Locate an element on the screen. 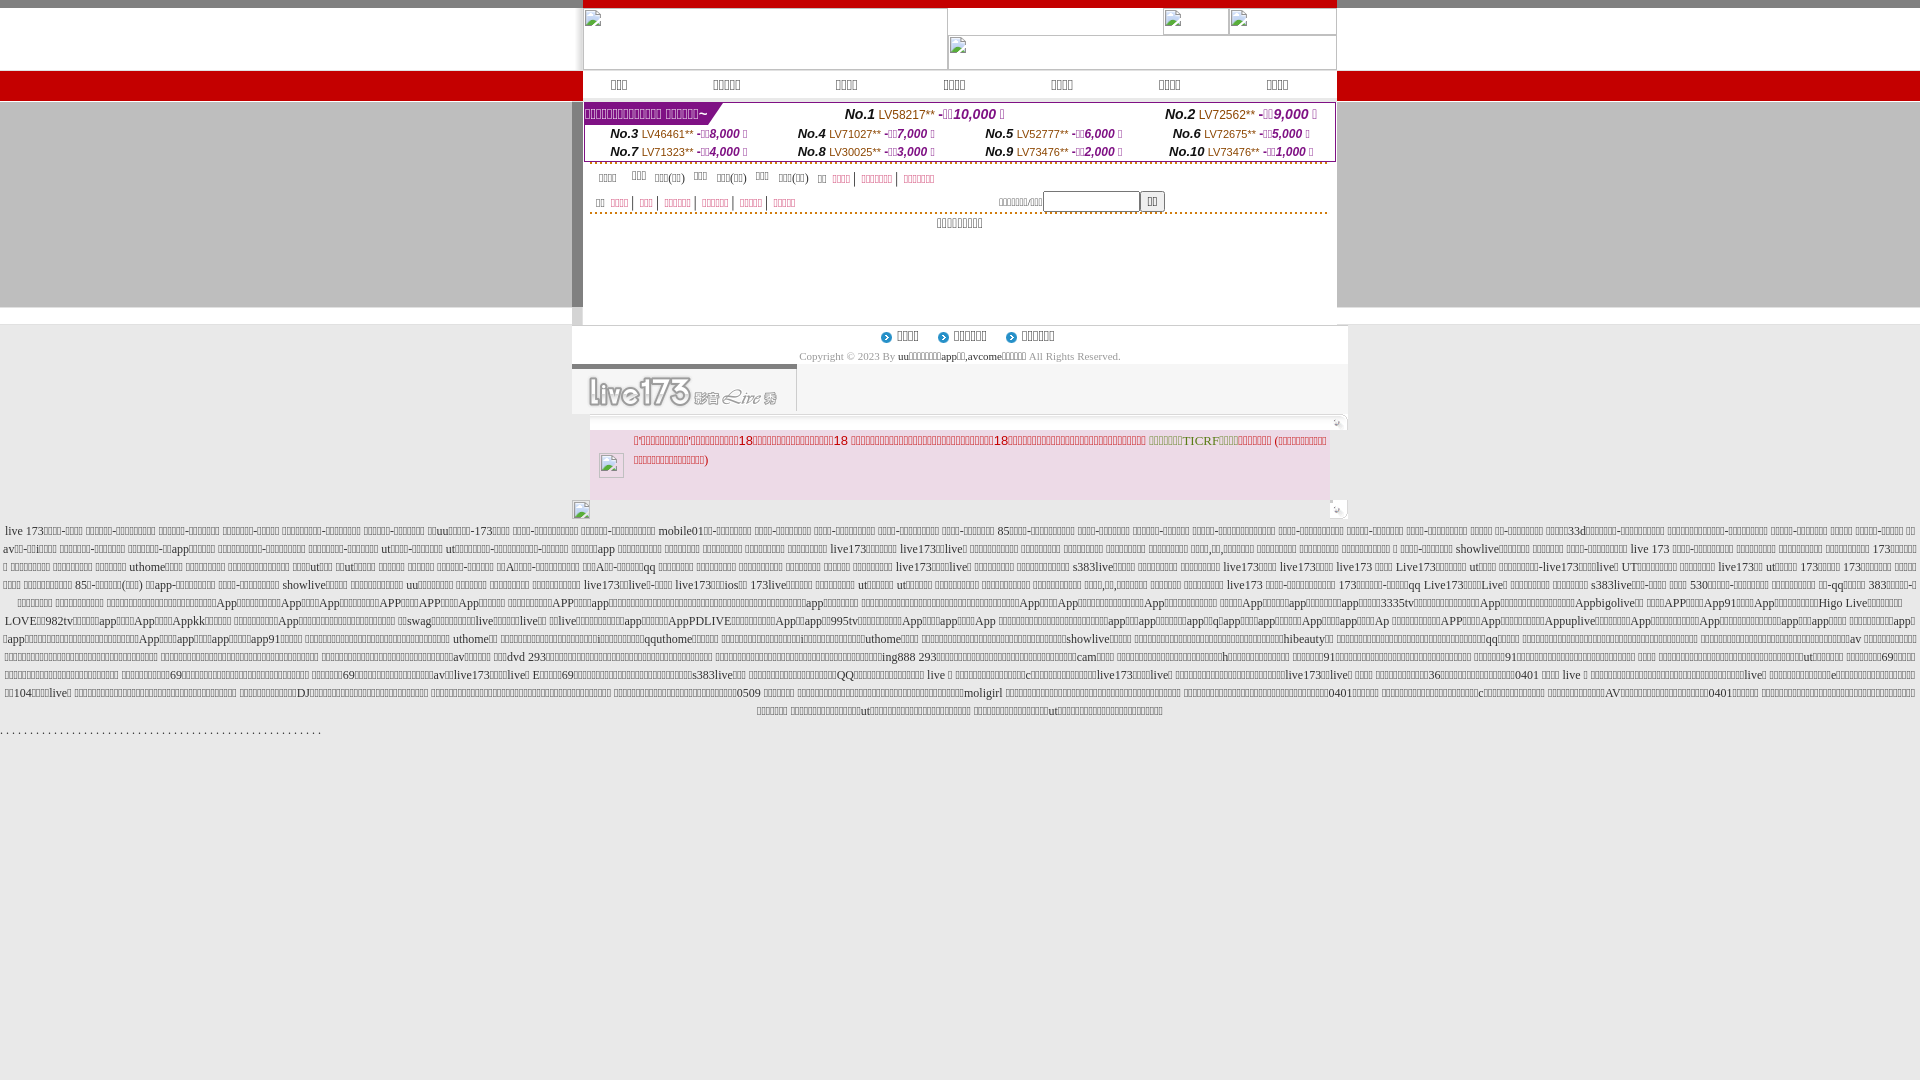 This screenshot has width=1920, height=1080. . is located at coordinates (218, 730).